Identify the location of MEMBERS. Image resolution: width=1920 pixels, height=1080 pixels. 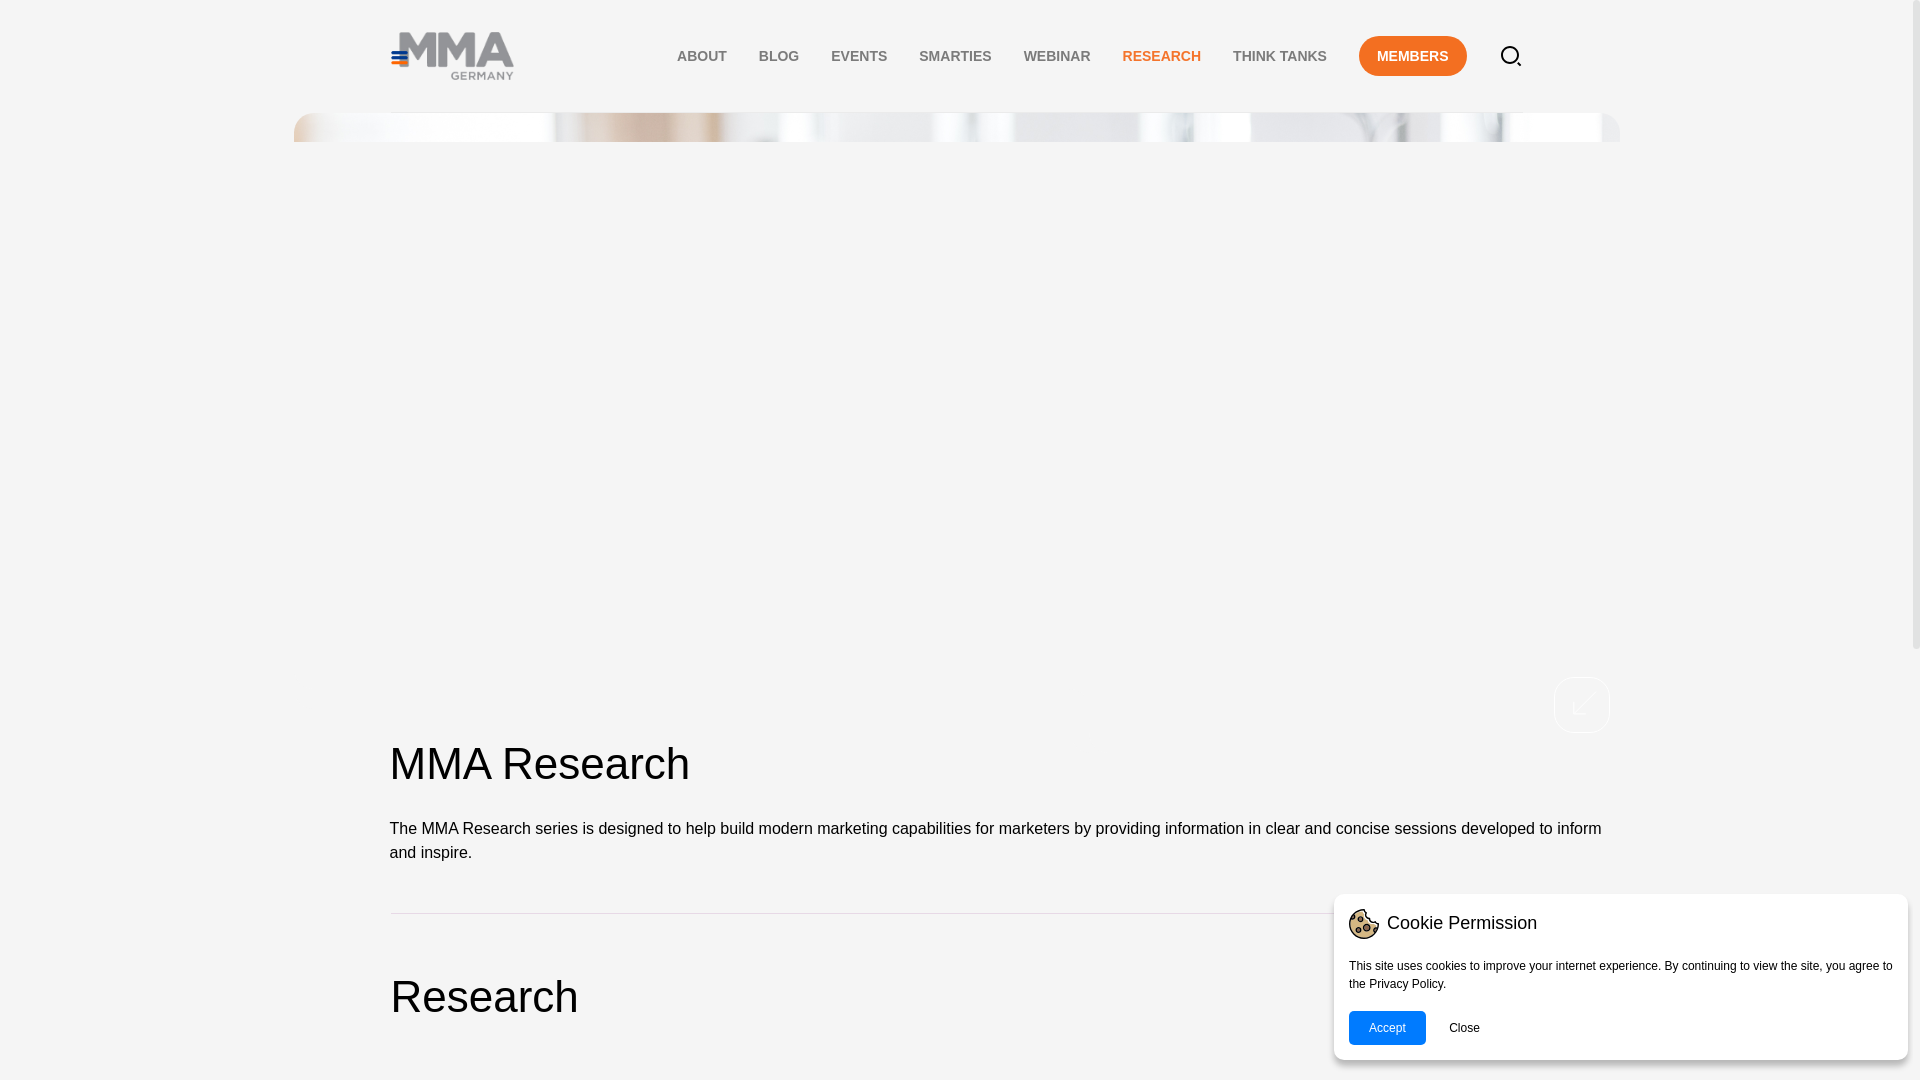
(1412, 55).